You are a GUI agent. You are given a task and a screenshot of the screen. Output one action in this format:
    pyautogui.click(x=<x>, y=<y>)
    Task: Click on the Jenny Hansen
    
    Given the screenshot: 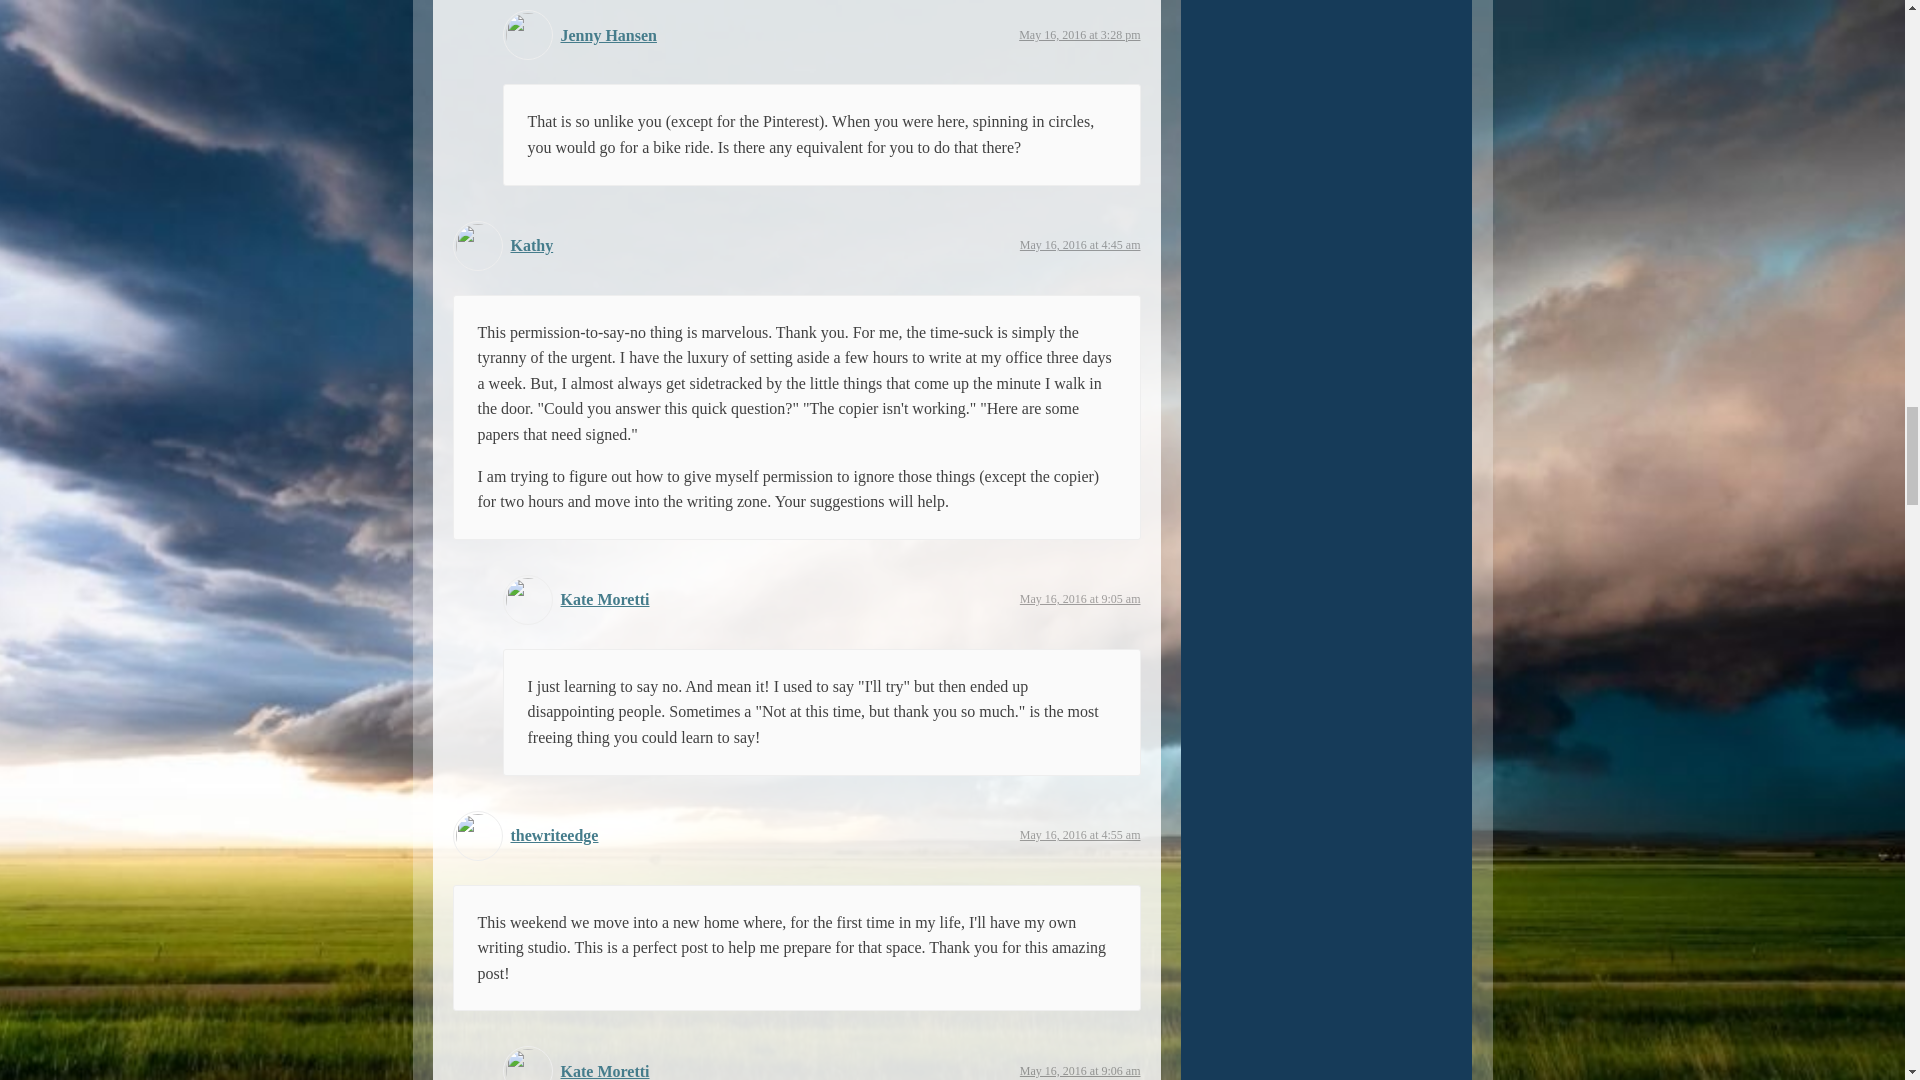 What is the action you would take?
    pyautogui.click(x=608, y=36)
    